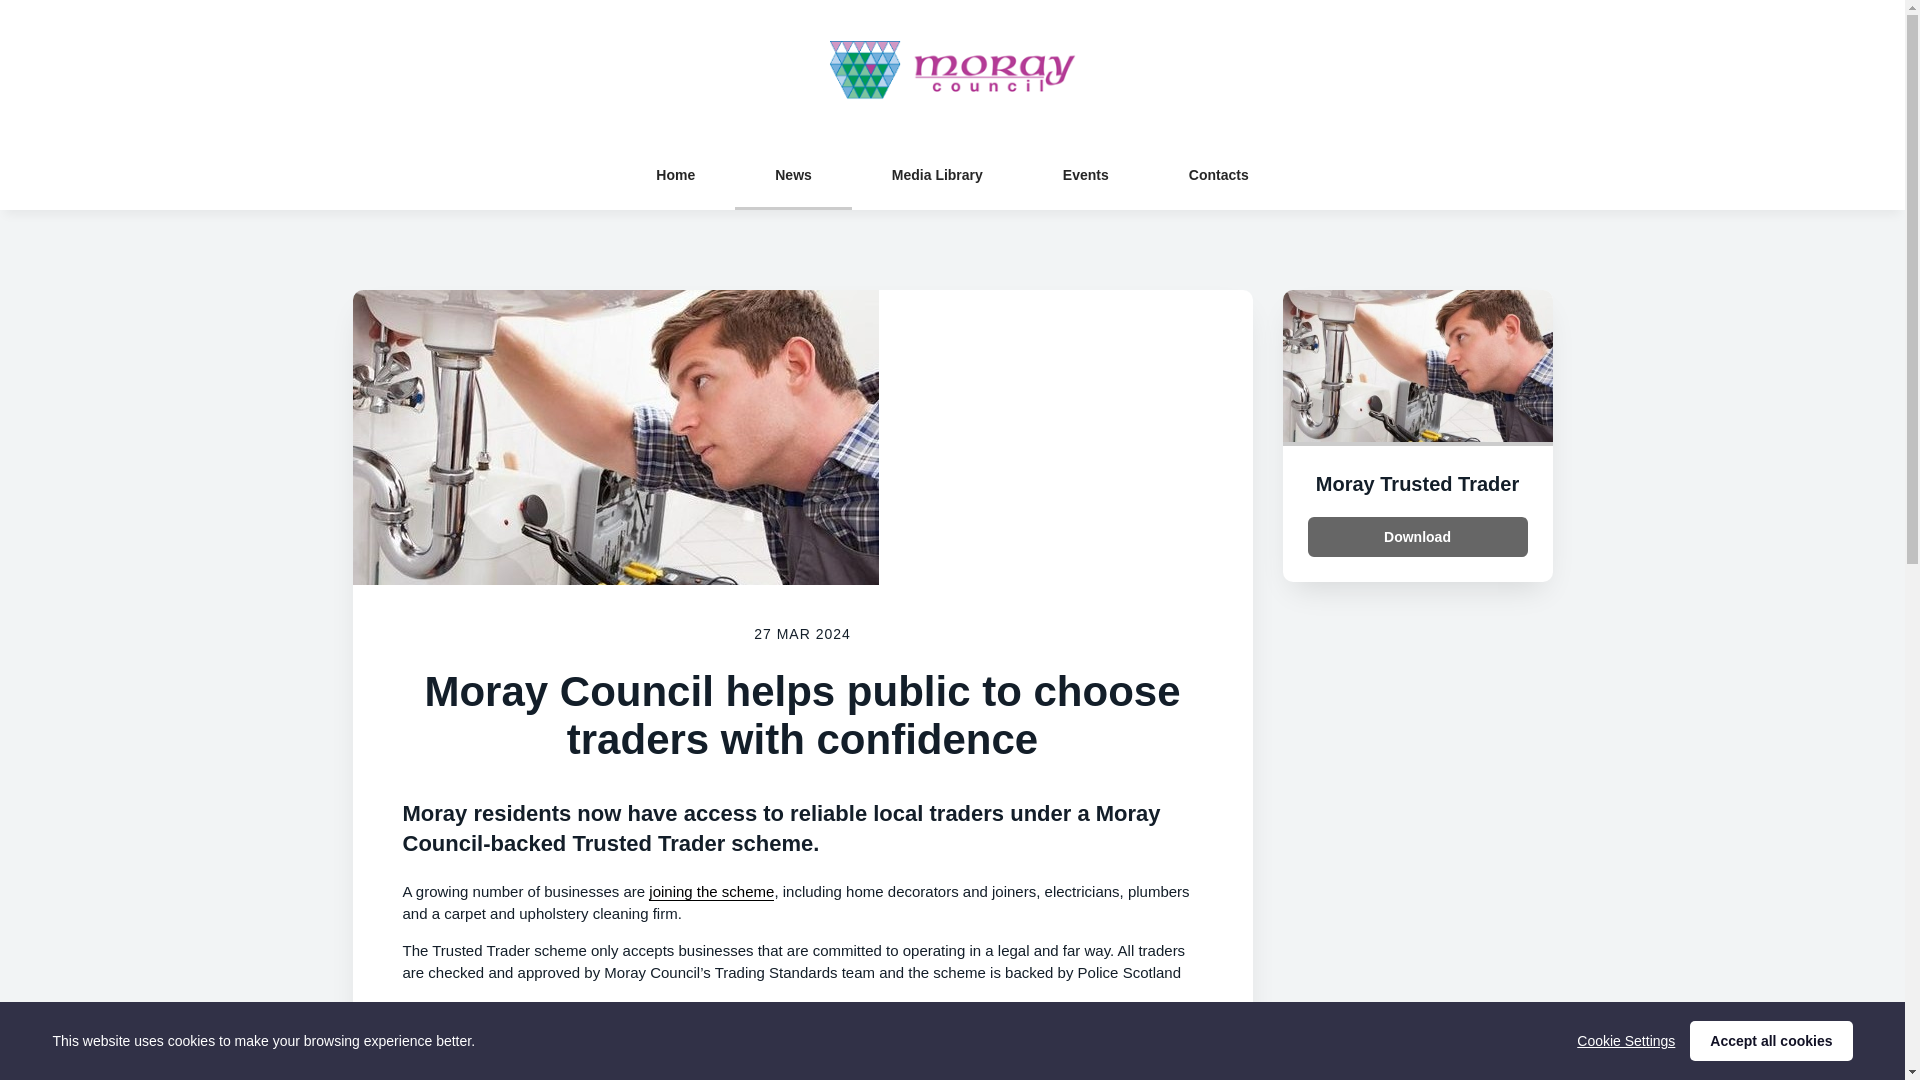  I want to click on Home, so click(676, 174).